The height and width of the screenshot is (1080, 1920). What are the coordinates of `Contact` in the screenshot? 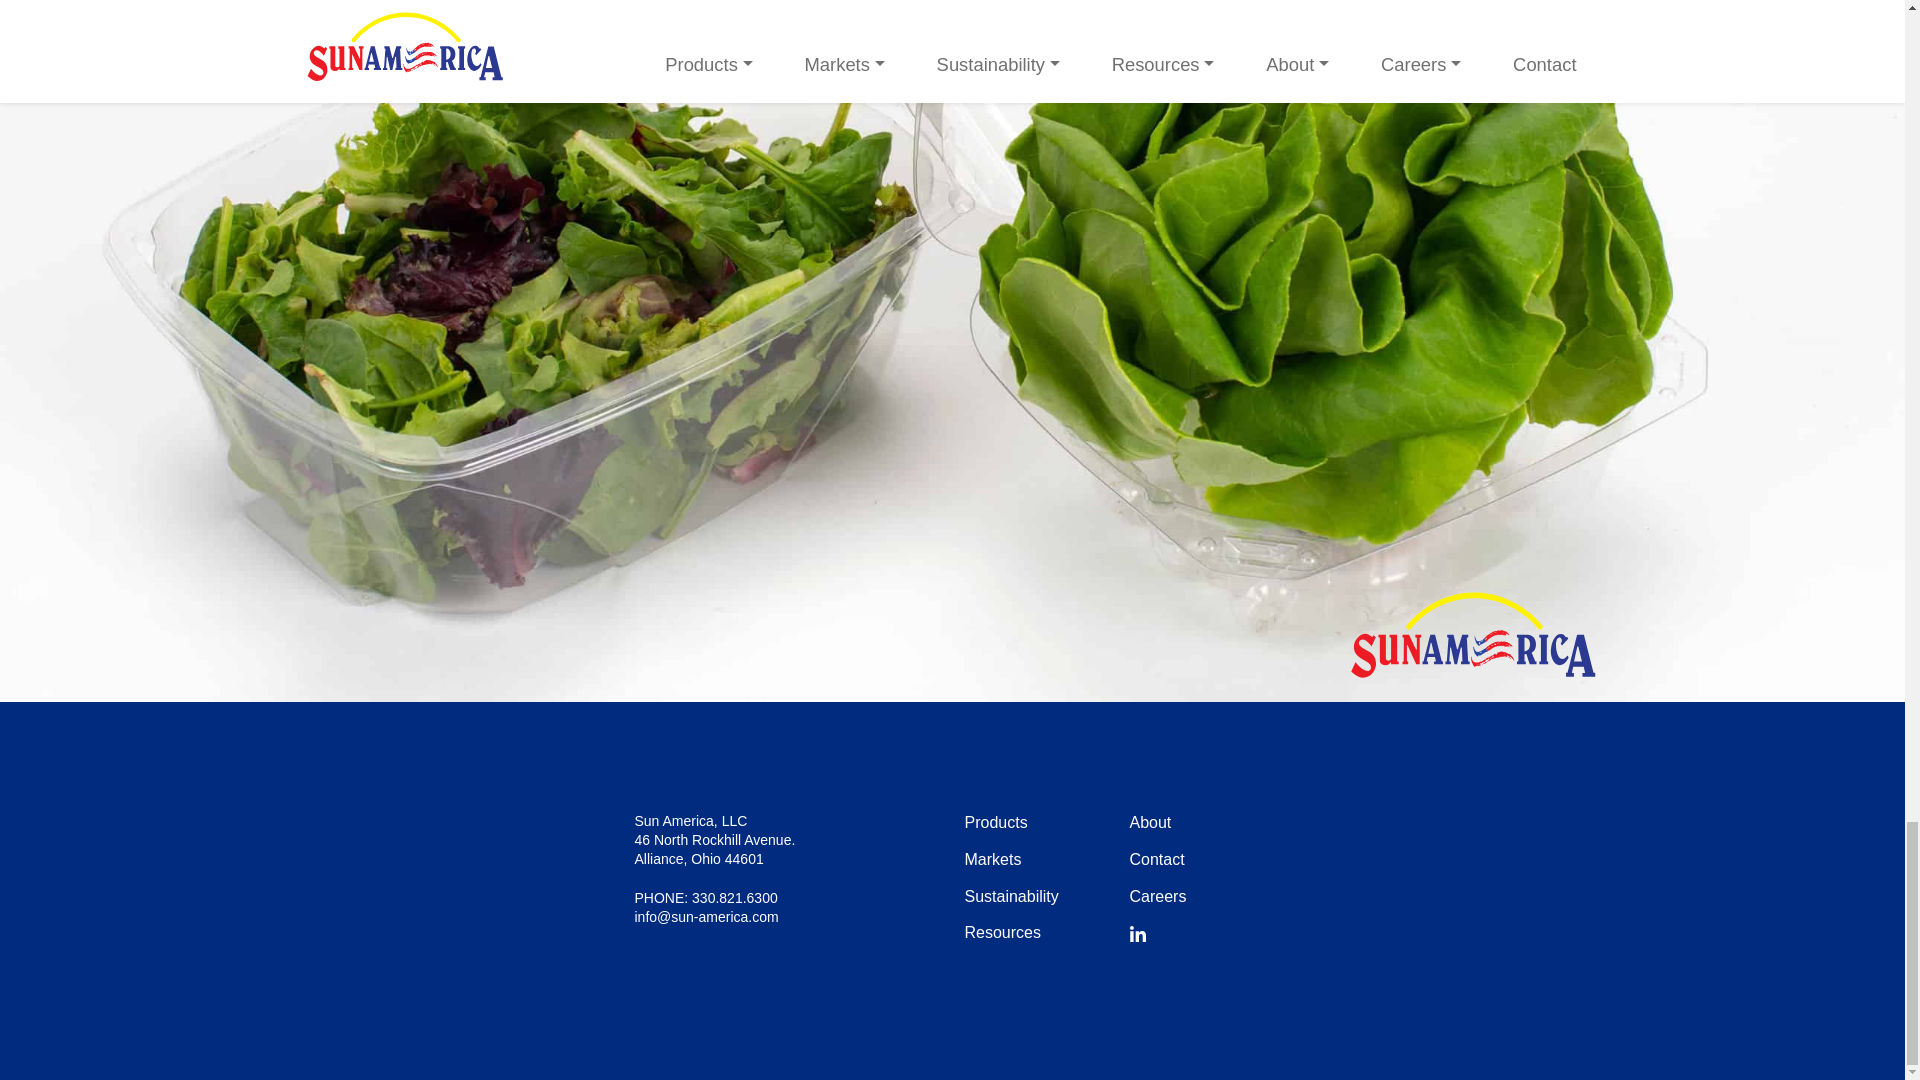 It's located at (1157, 860).